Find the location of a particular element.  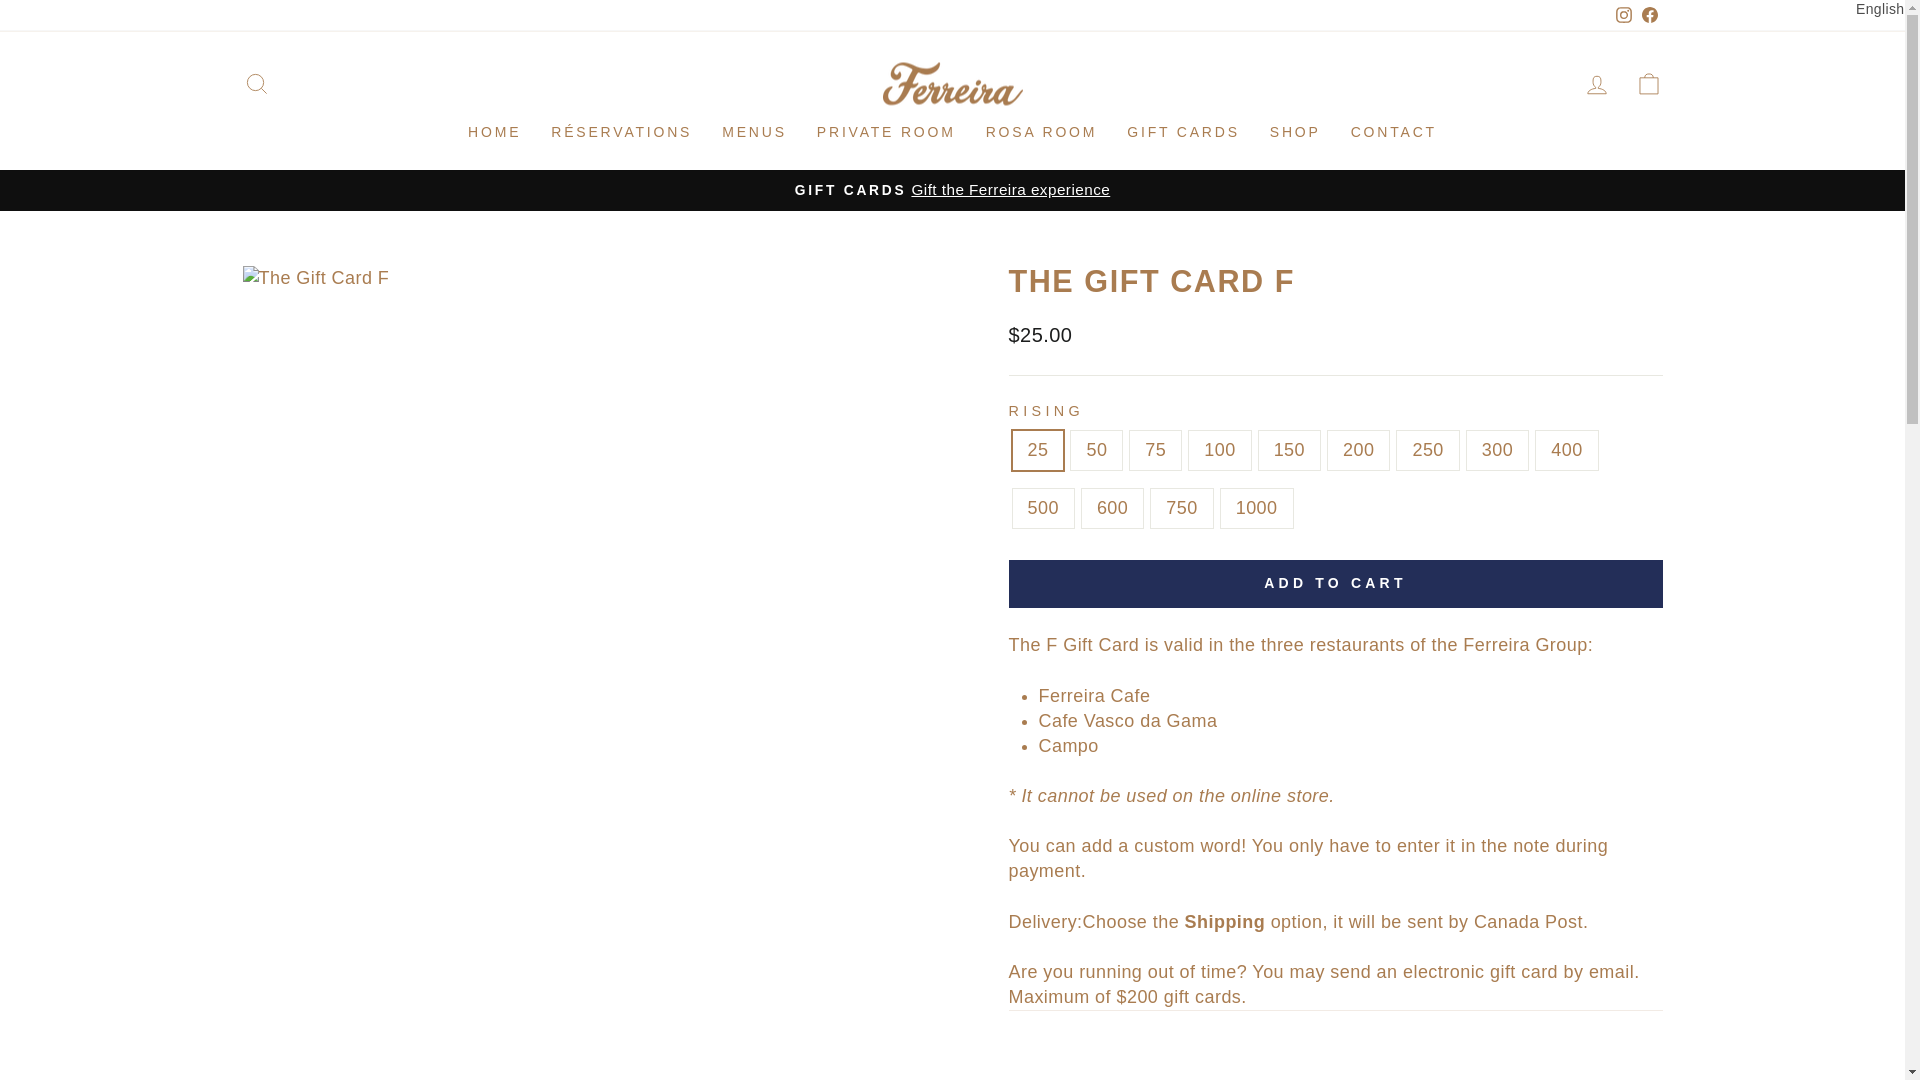

SEARCH is located at coordinates (256, 82).